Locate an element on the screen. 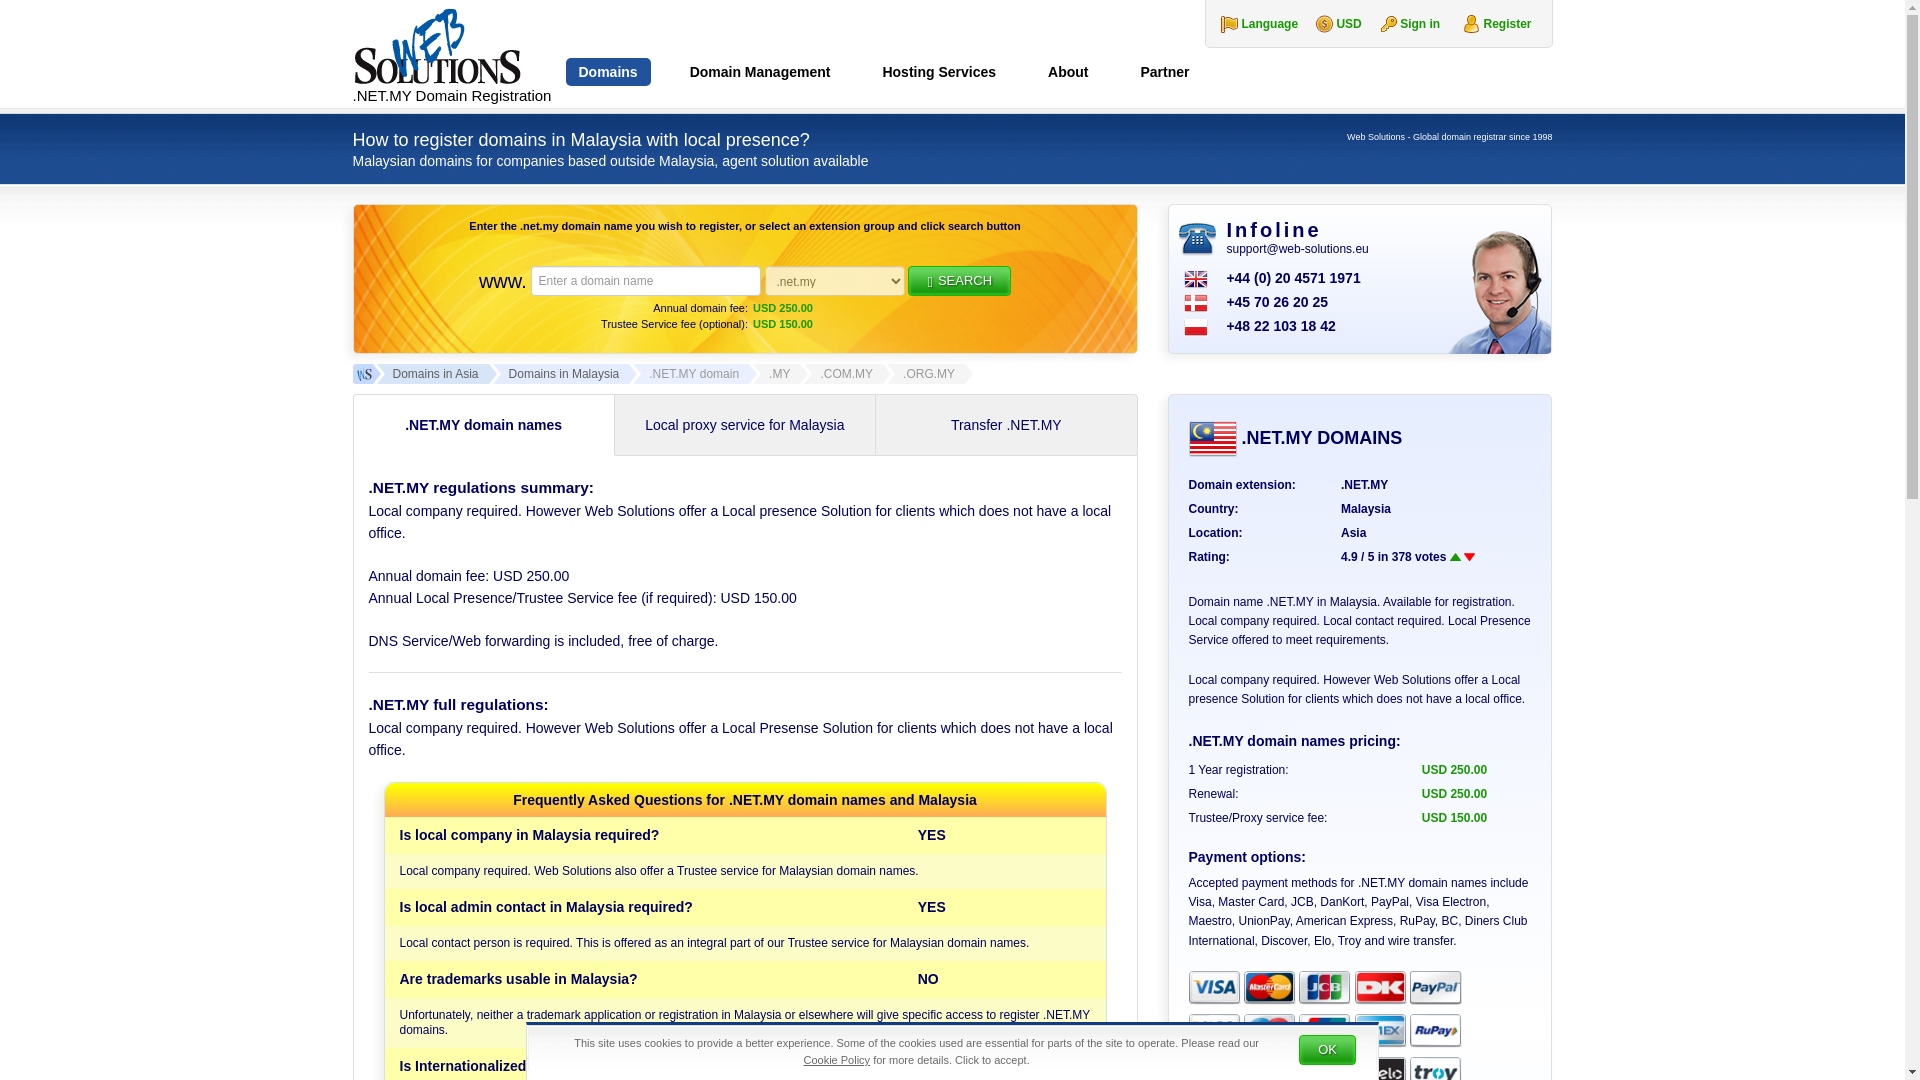  .NET.MY Domain Registration is located at coordinates (452, 54).